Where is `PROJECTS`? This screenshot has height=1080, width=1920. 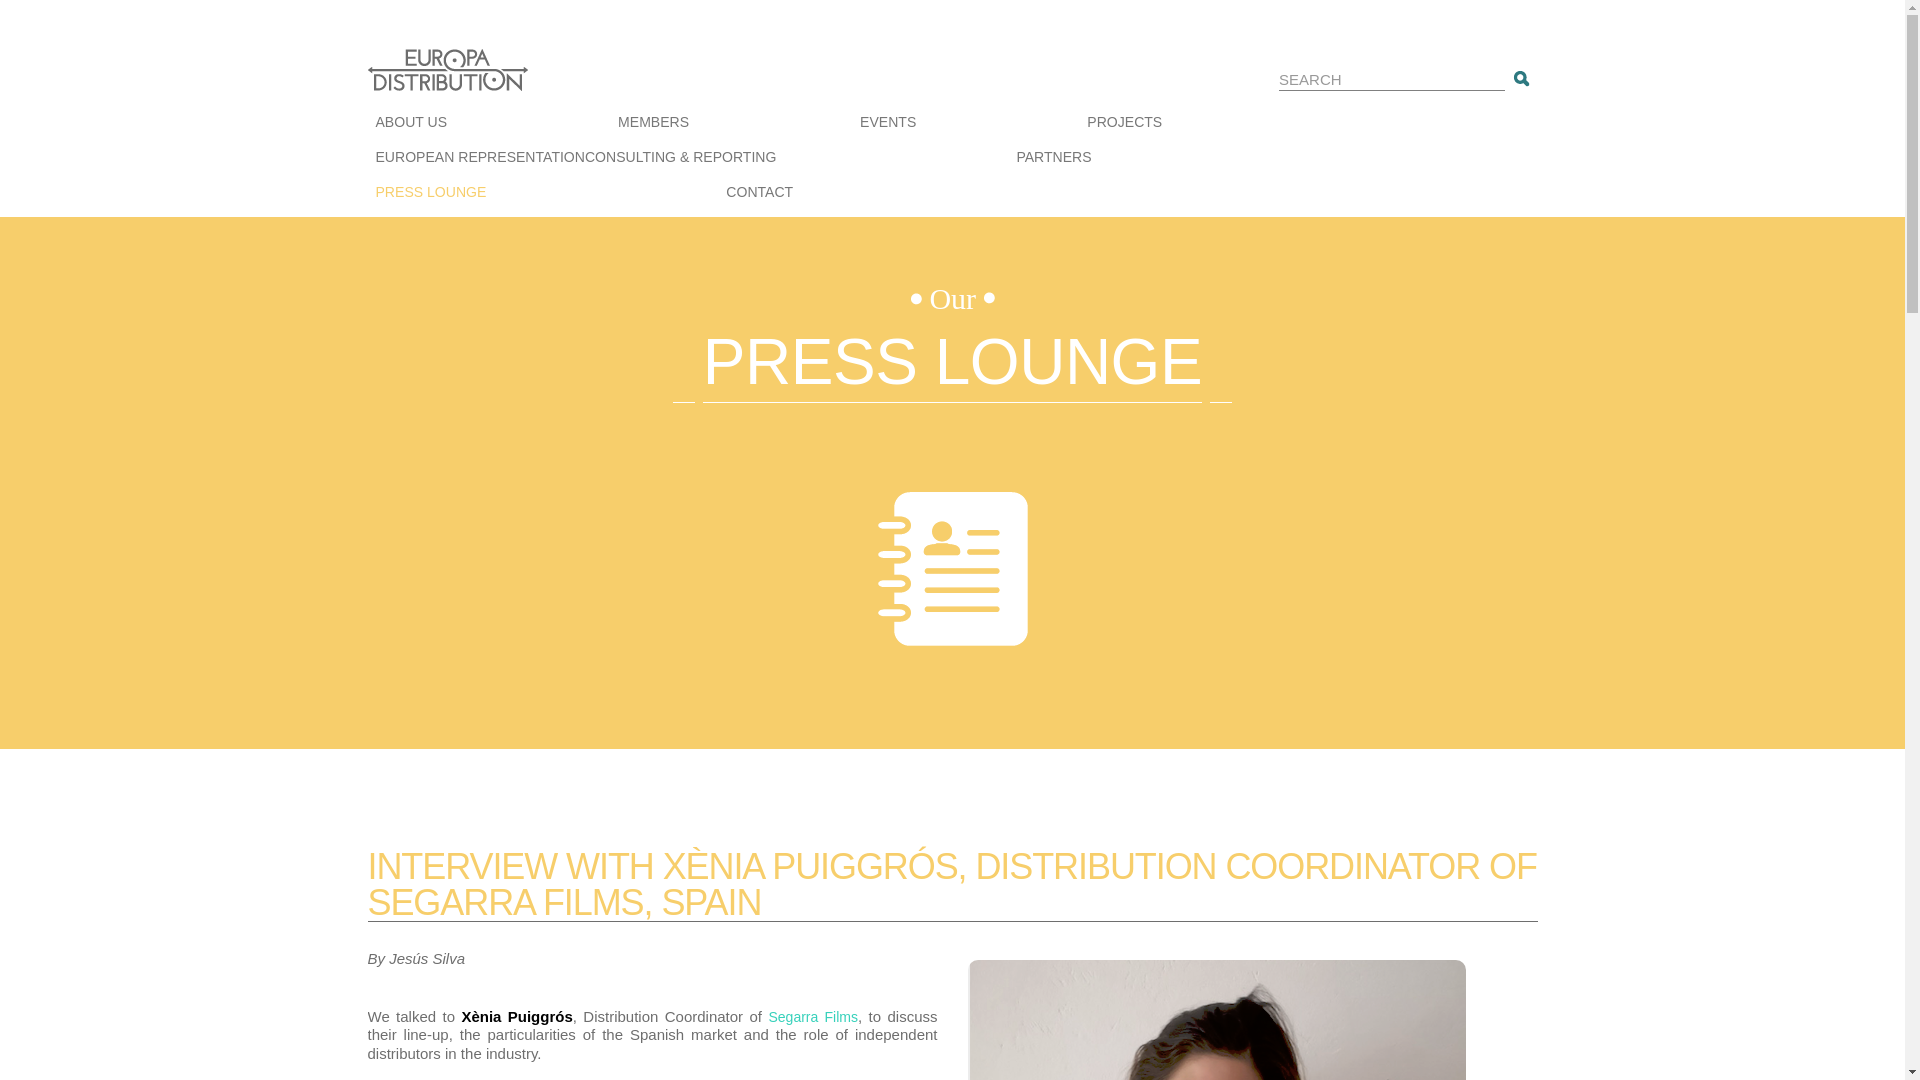
PROJECTS is located at coordinates (1124, 125).